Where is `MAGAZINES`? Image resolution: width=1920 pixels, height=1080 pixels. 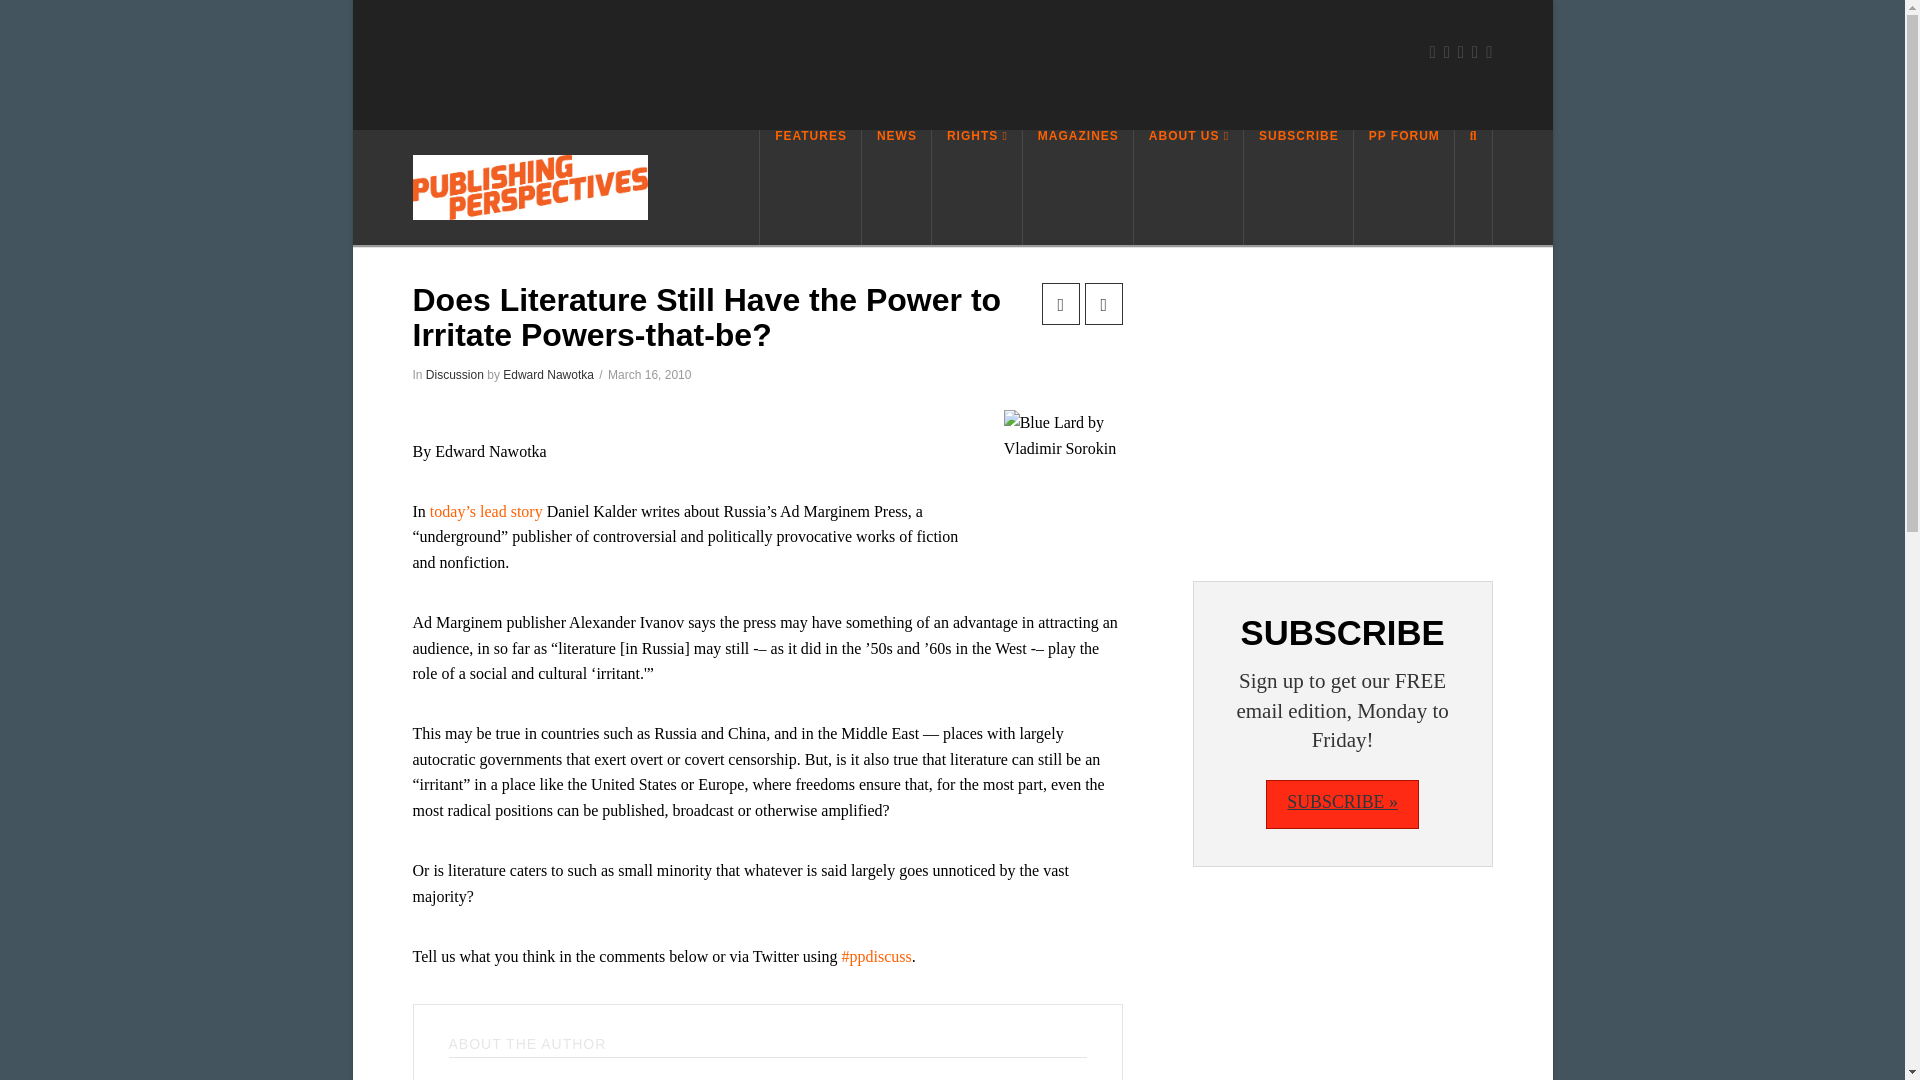 MAGAZINES is located at coordinates (1078, 187).